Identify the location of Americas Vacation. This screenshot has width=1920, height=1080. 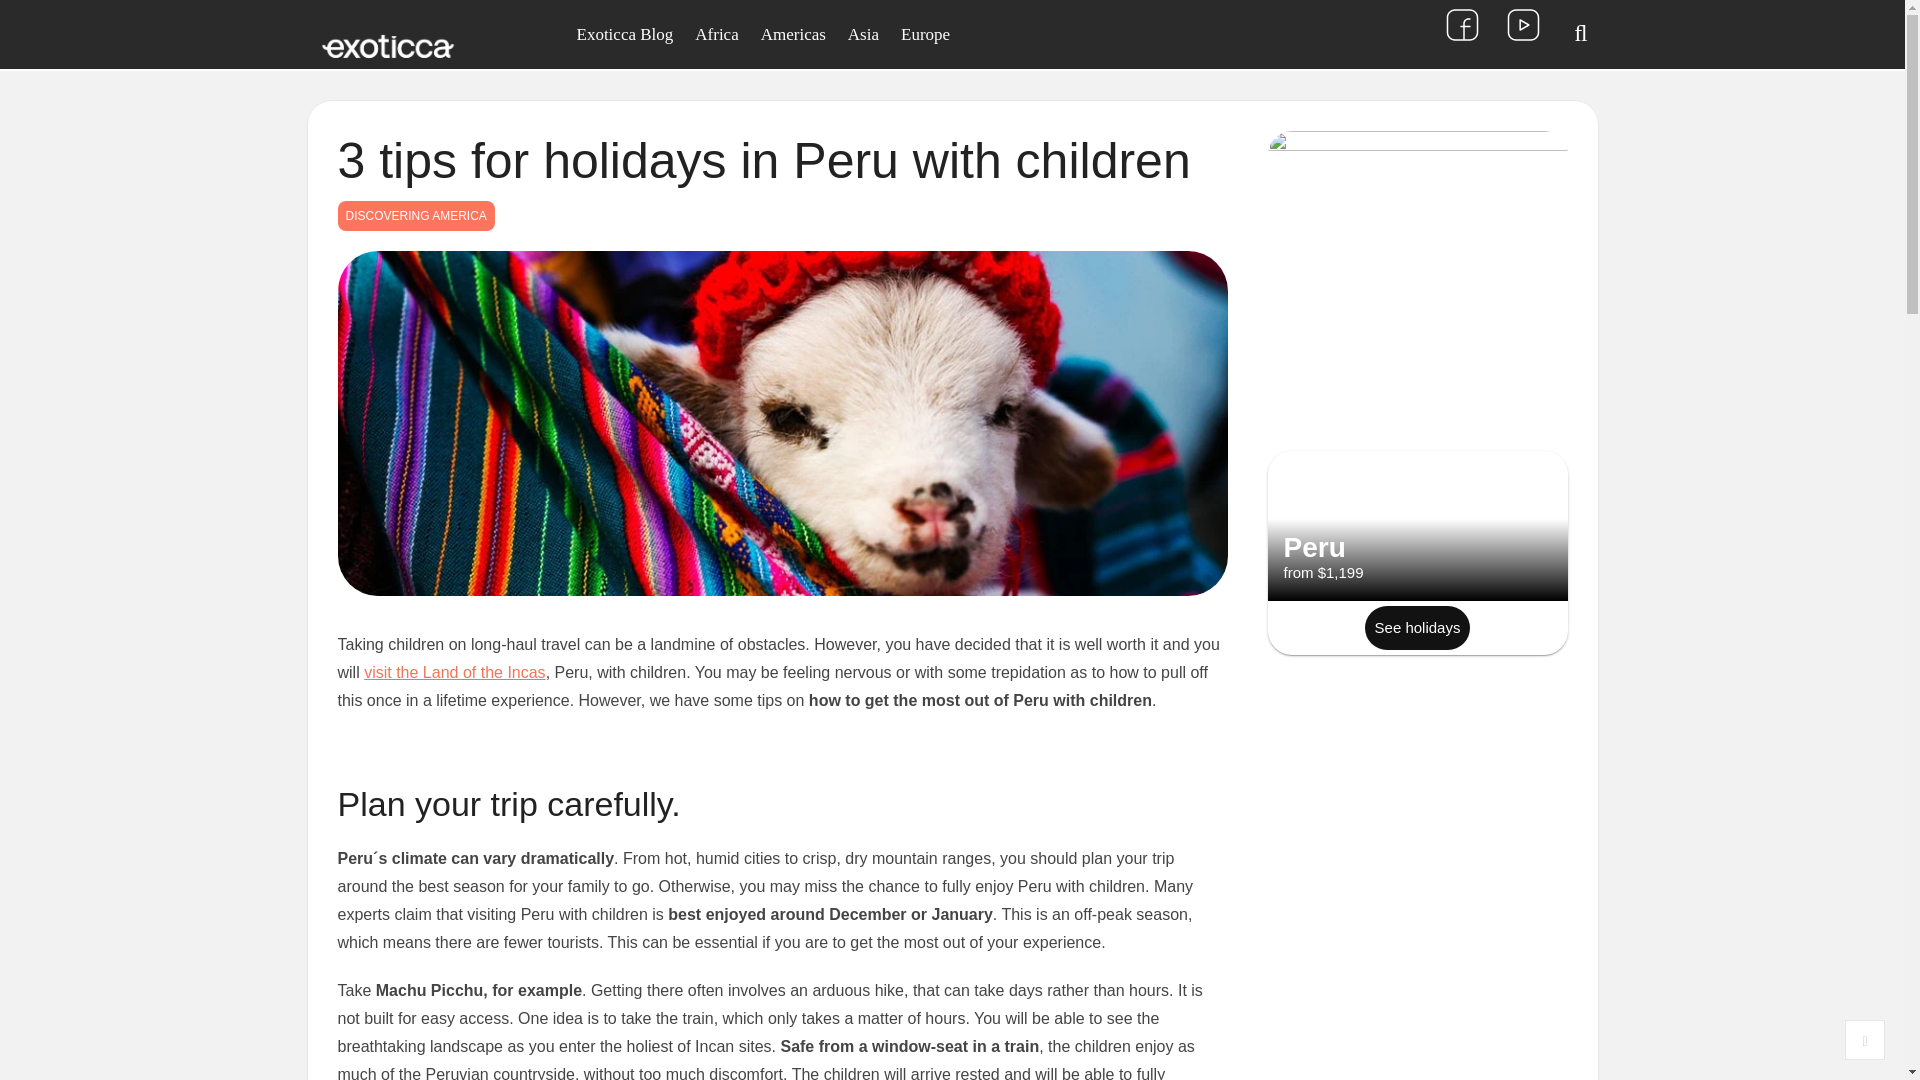
(794, 34).